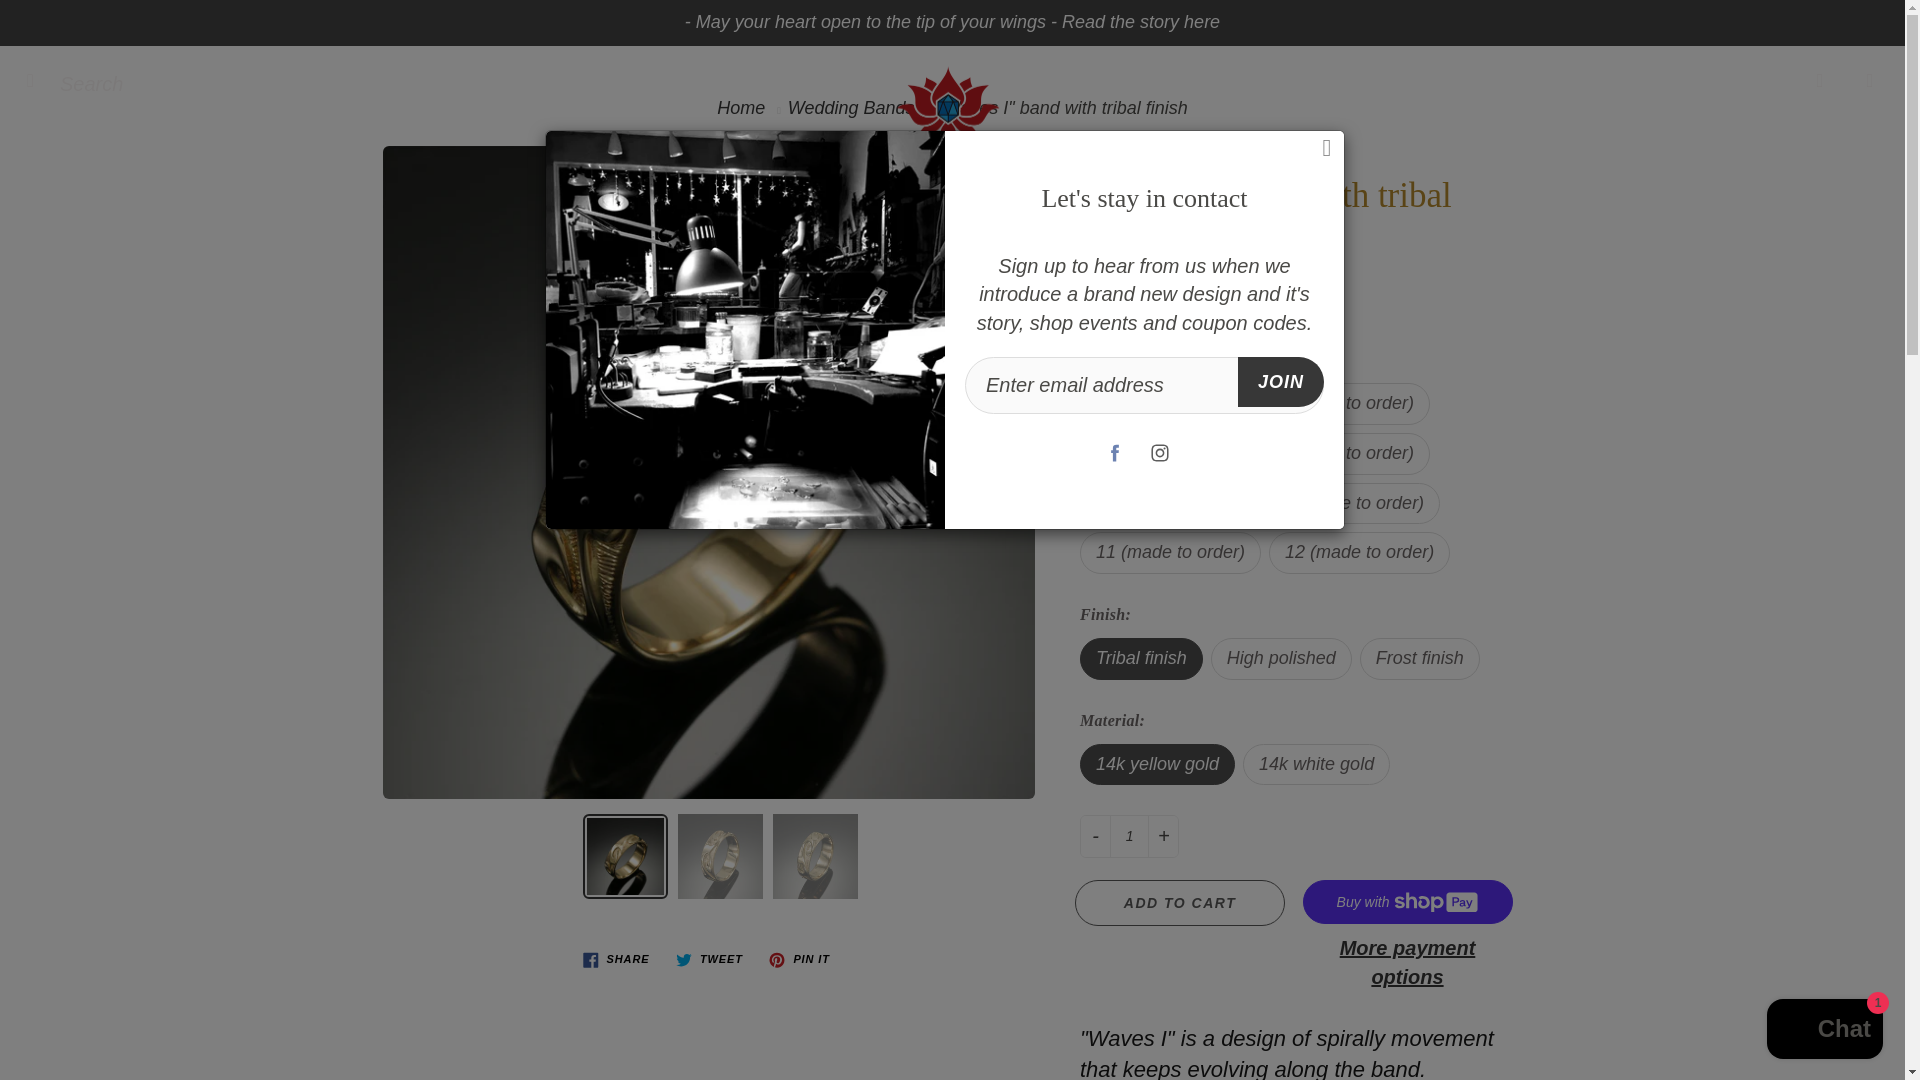 This screenshot has width=1920, height=1080. Describe the element at coordinates (1229, 270) in the screenshot. I see `ABOUT` at that location.